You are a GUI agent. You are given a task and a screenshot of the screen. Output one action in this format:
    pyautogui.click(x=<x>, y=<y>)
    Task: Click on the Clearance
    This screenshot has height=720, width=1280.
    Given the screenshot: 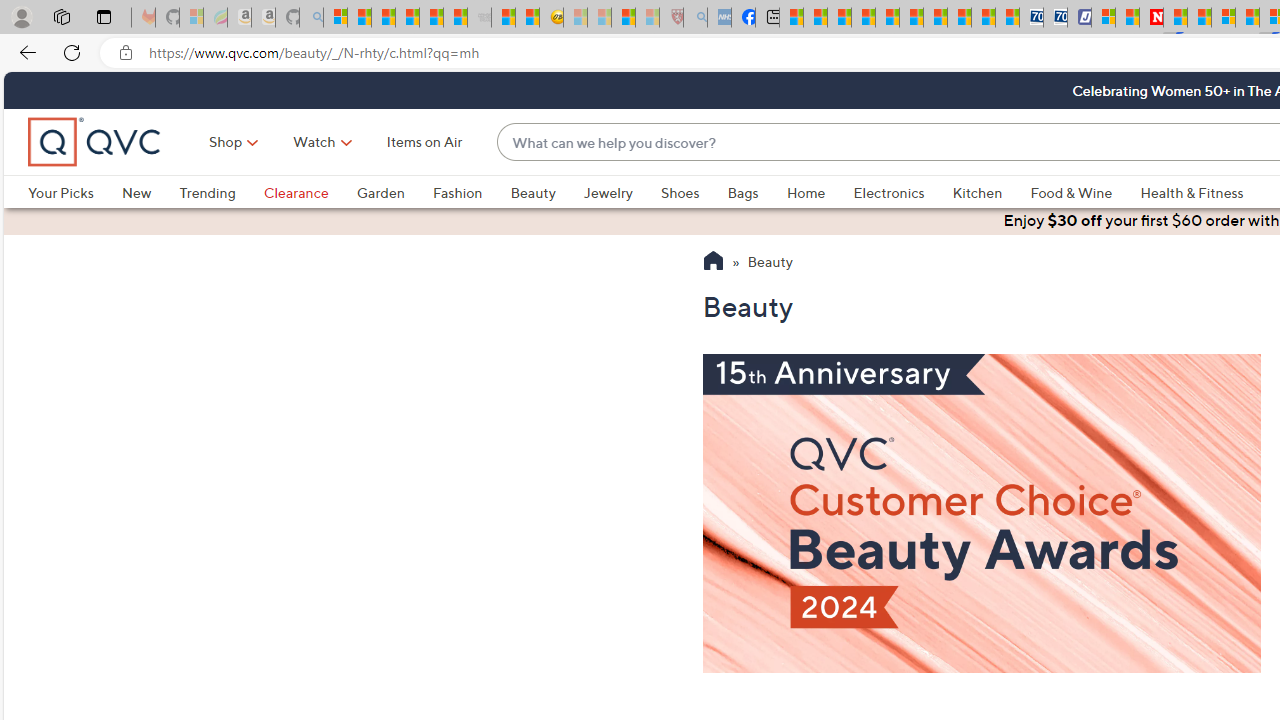 What is the action you would take?
    pyautogui.click(x=310, y=192)
    